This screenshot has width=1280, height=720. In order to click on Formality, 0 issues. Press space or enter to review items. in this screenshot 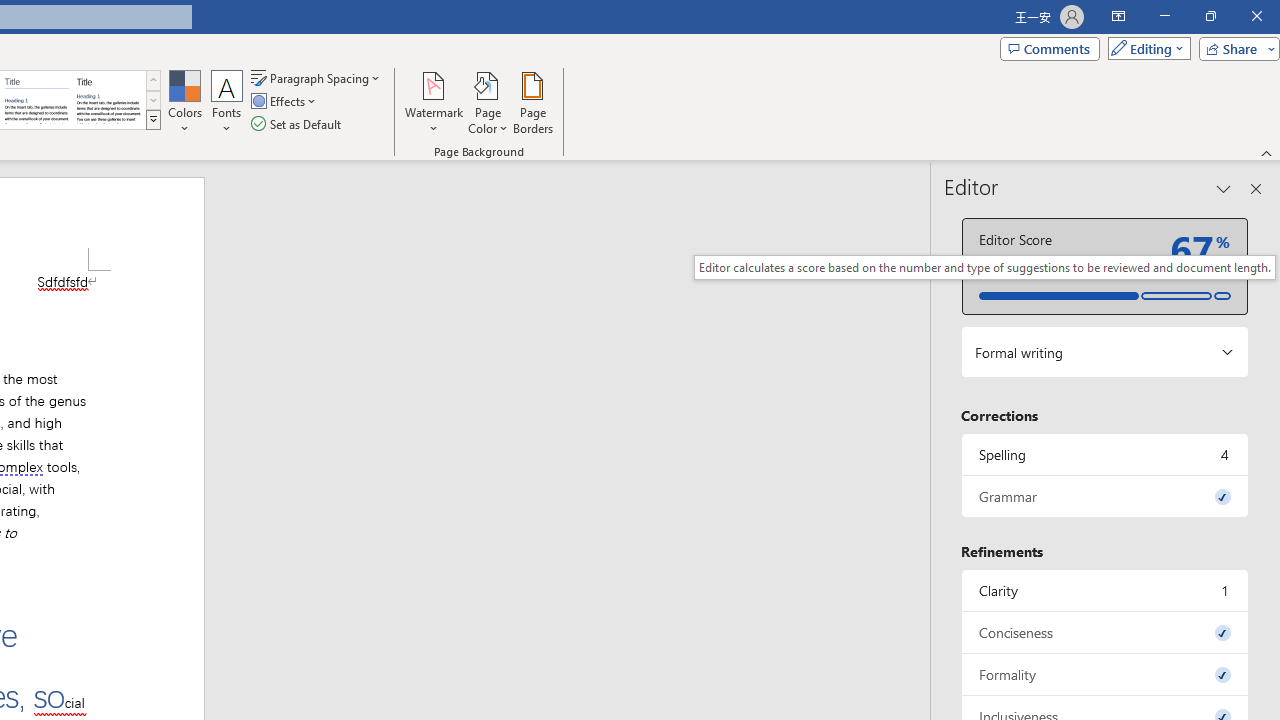, I will do `click(1105, 674)`.